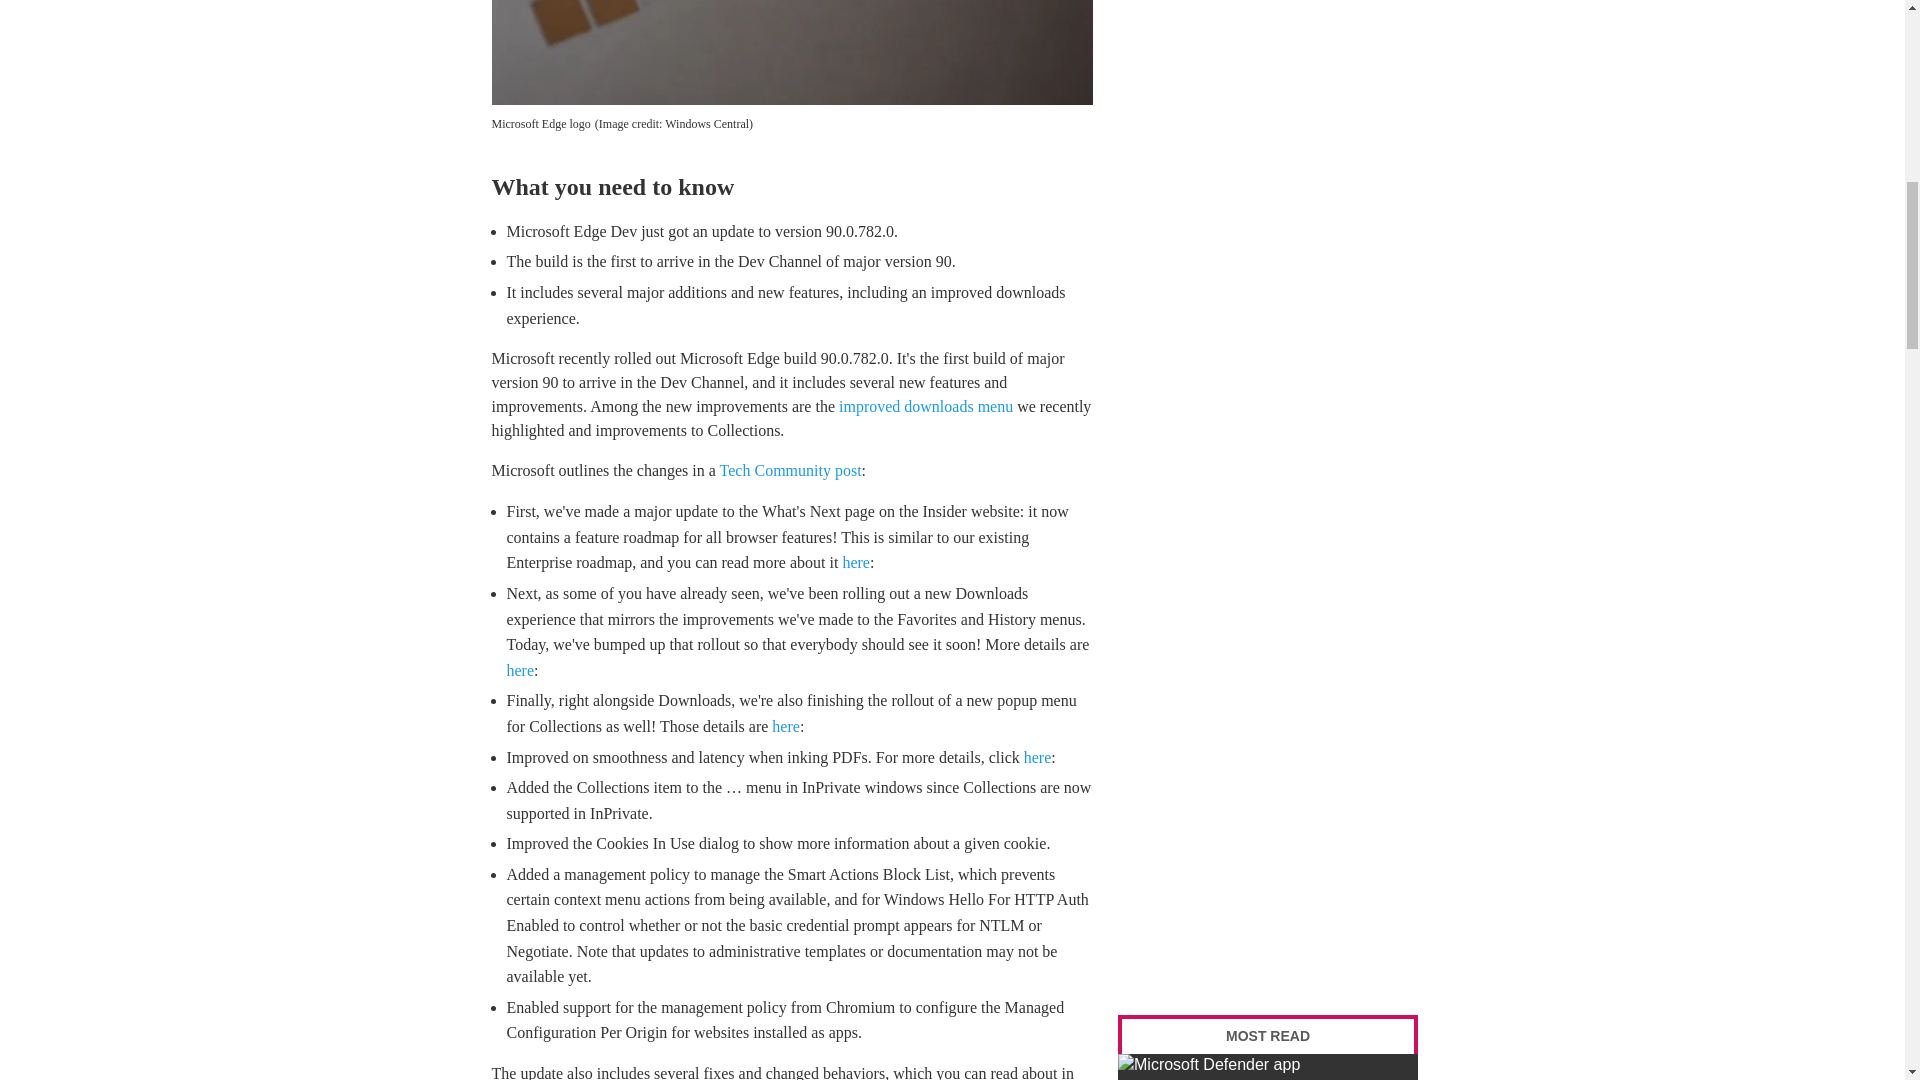 The image size is (1920, 1080). Describe the element at coordinates (856, 562) in the screenshot. I see `here` at that location.